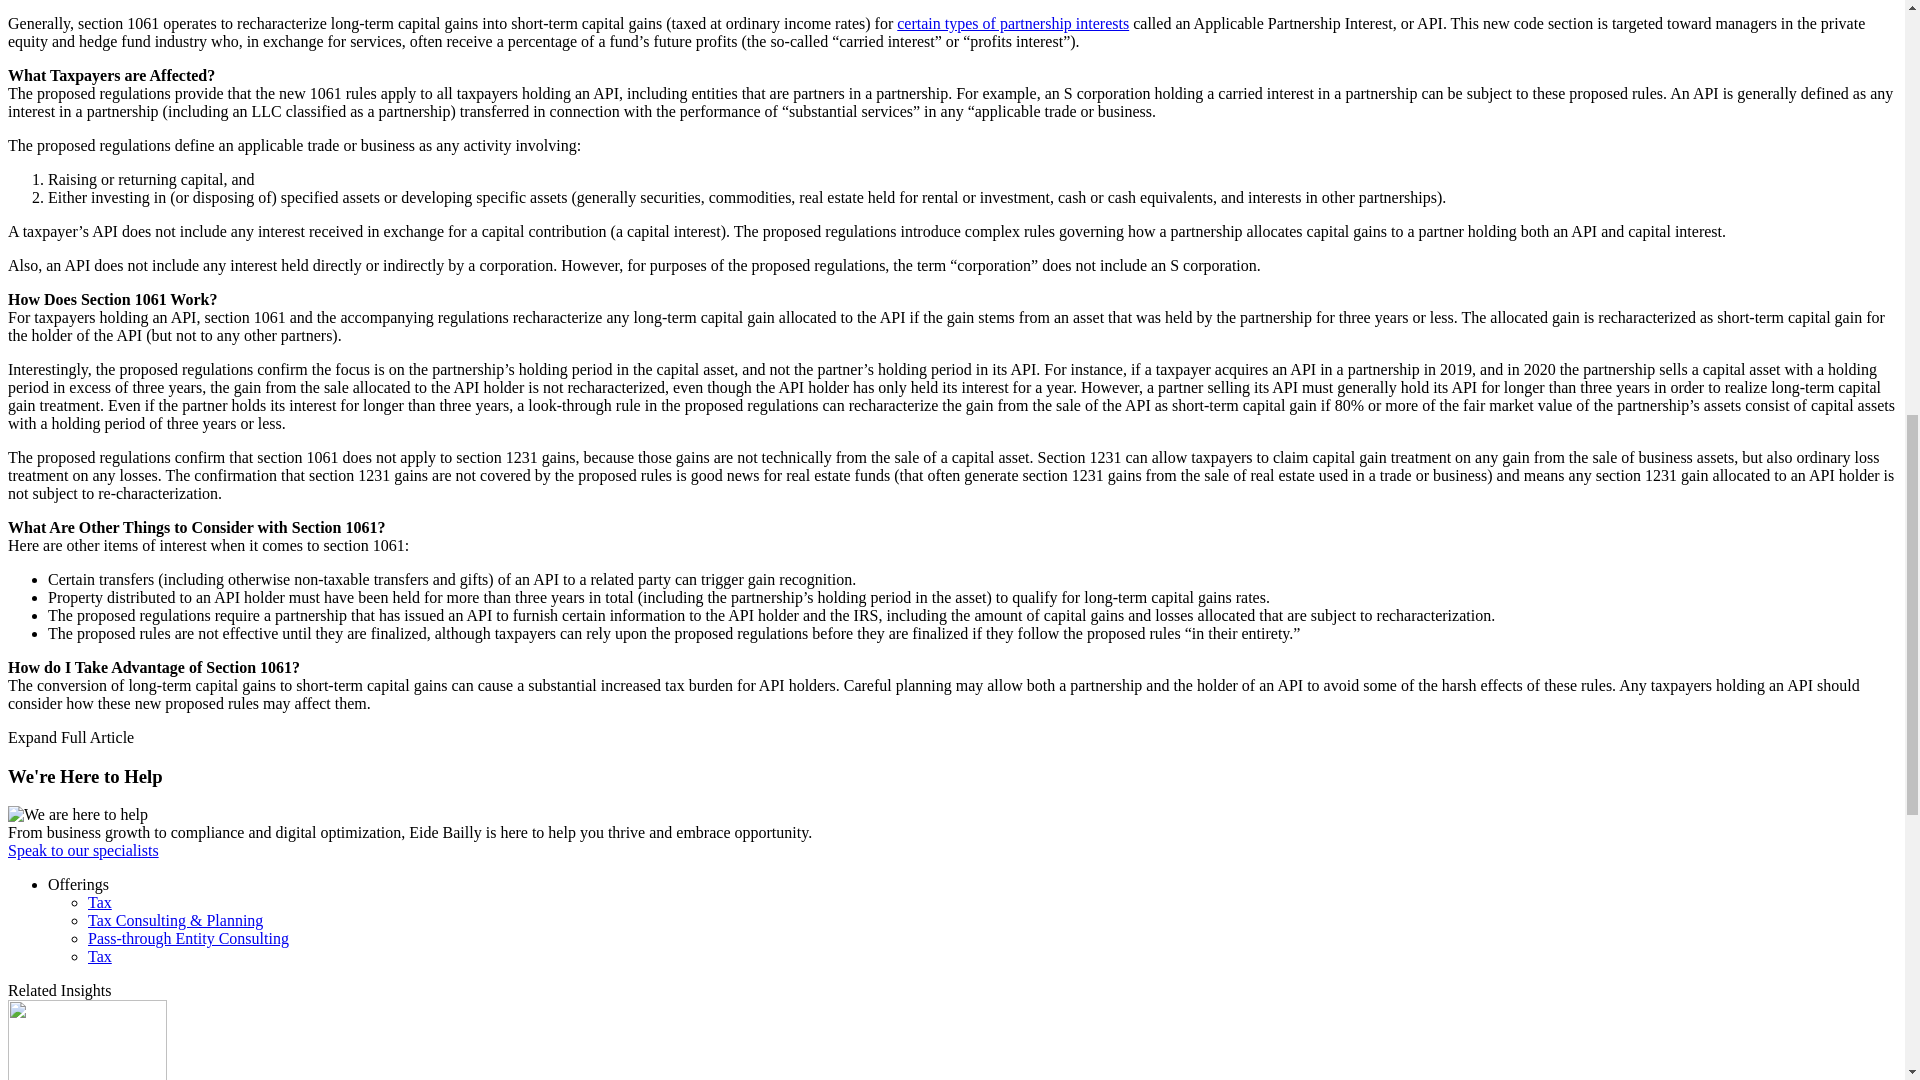 Image resolution: width=1920 pixels, height=1080 pixels. What do you see at coordinates (70, 738) in the screenshot?
I see `Expand Full Article` at bounding box center [70, 738].